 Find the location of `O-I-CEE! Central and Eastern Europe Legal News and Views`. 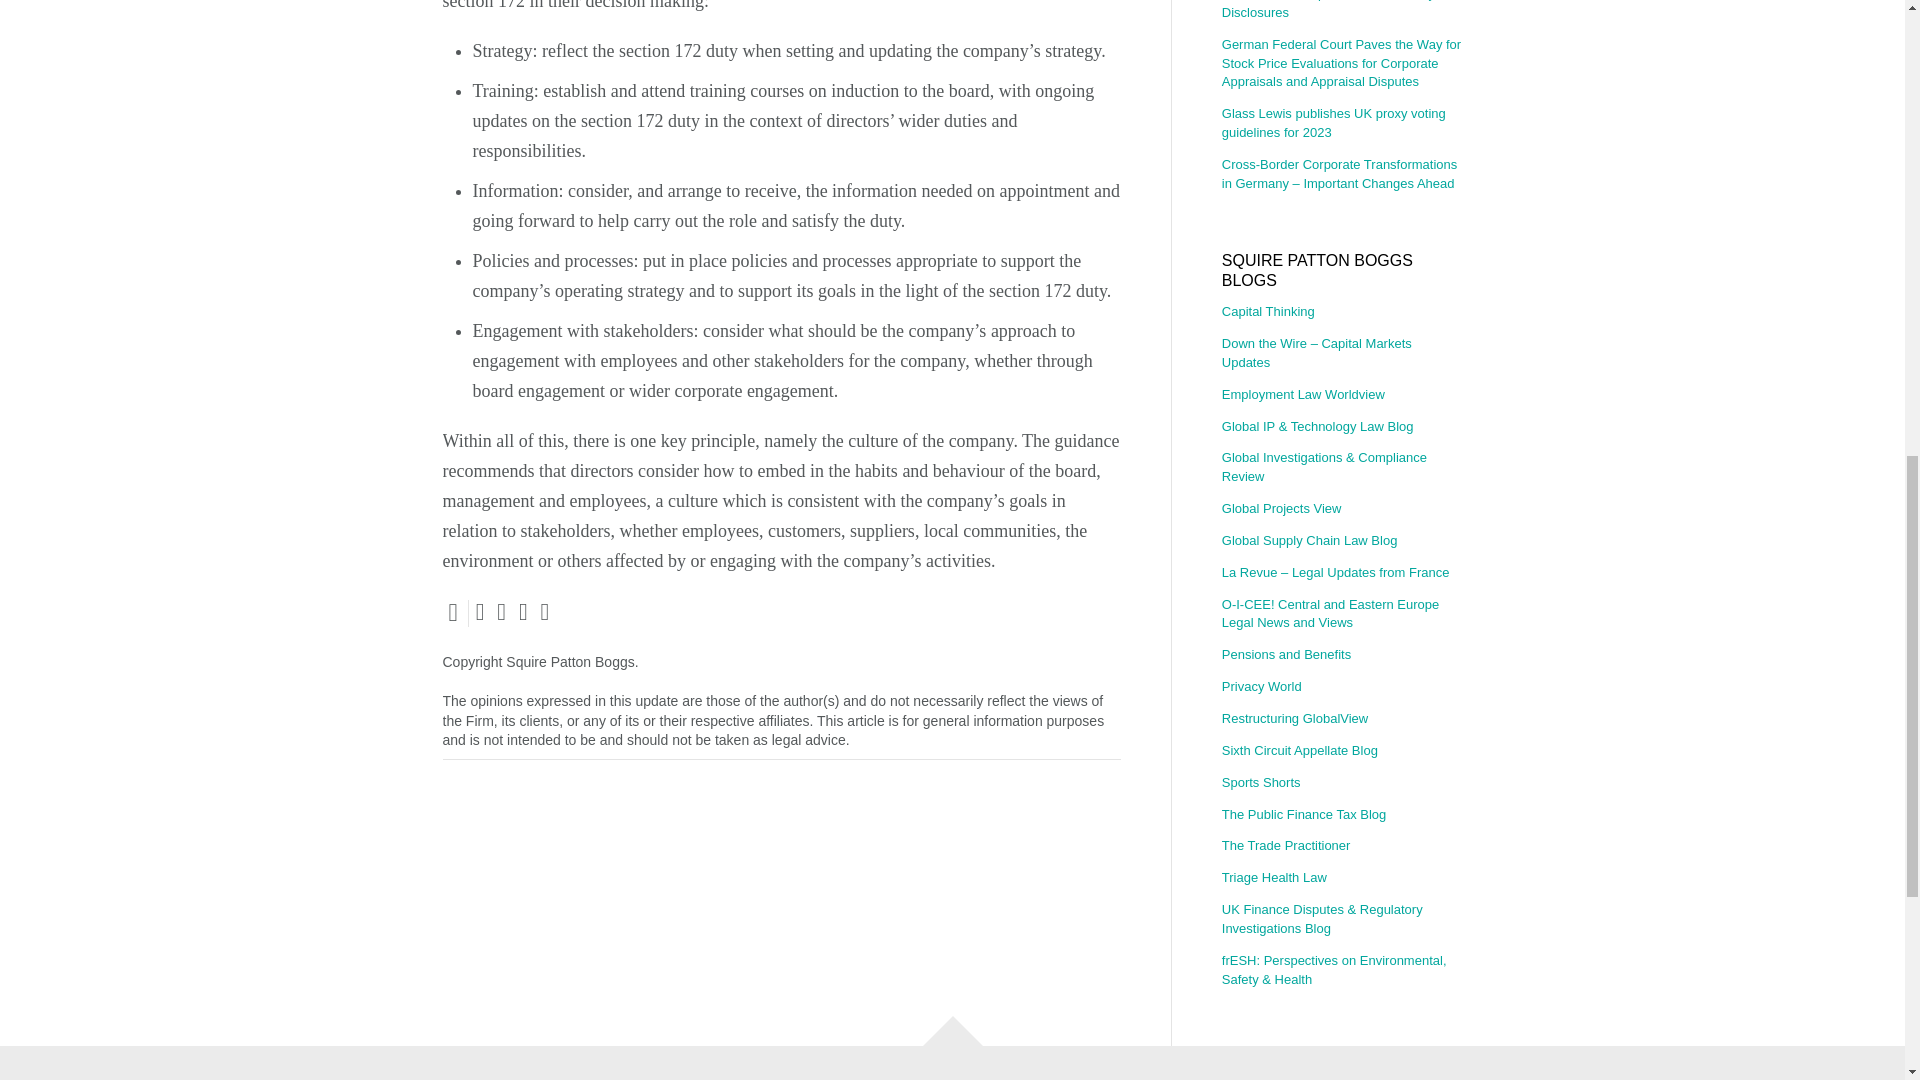

O-I-CEE! Central and Eastern Europe Legal News and Views is located at coordinates (1341, 614).